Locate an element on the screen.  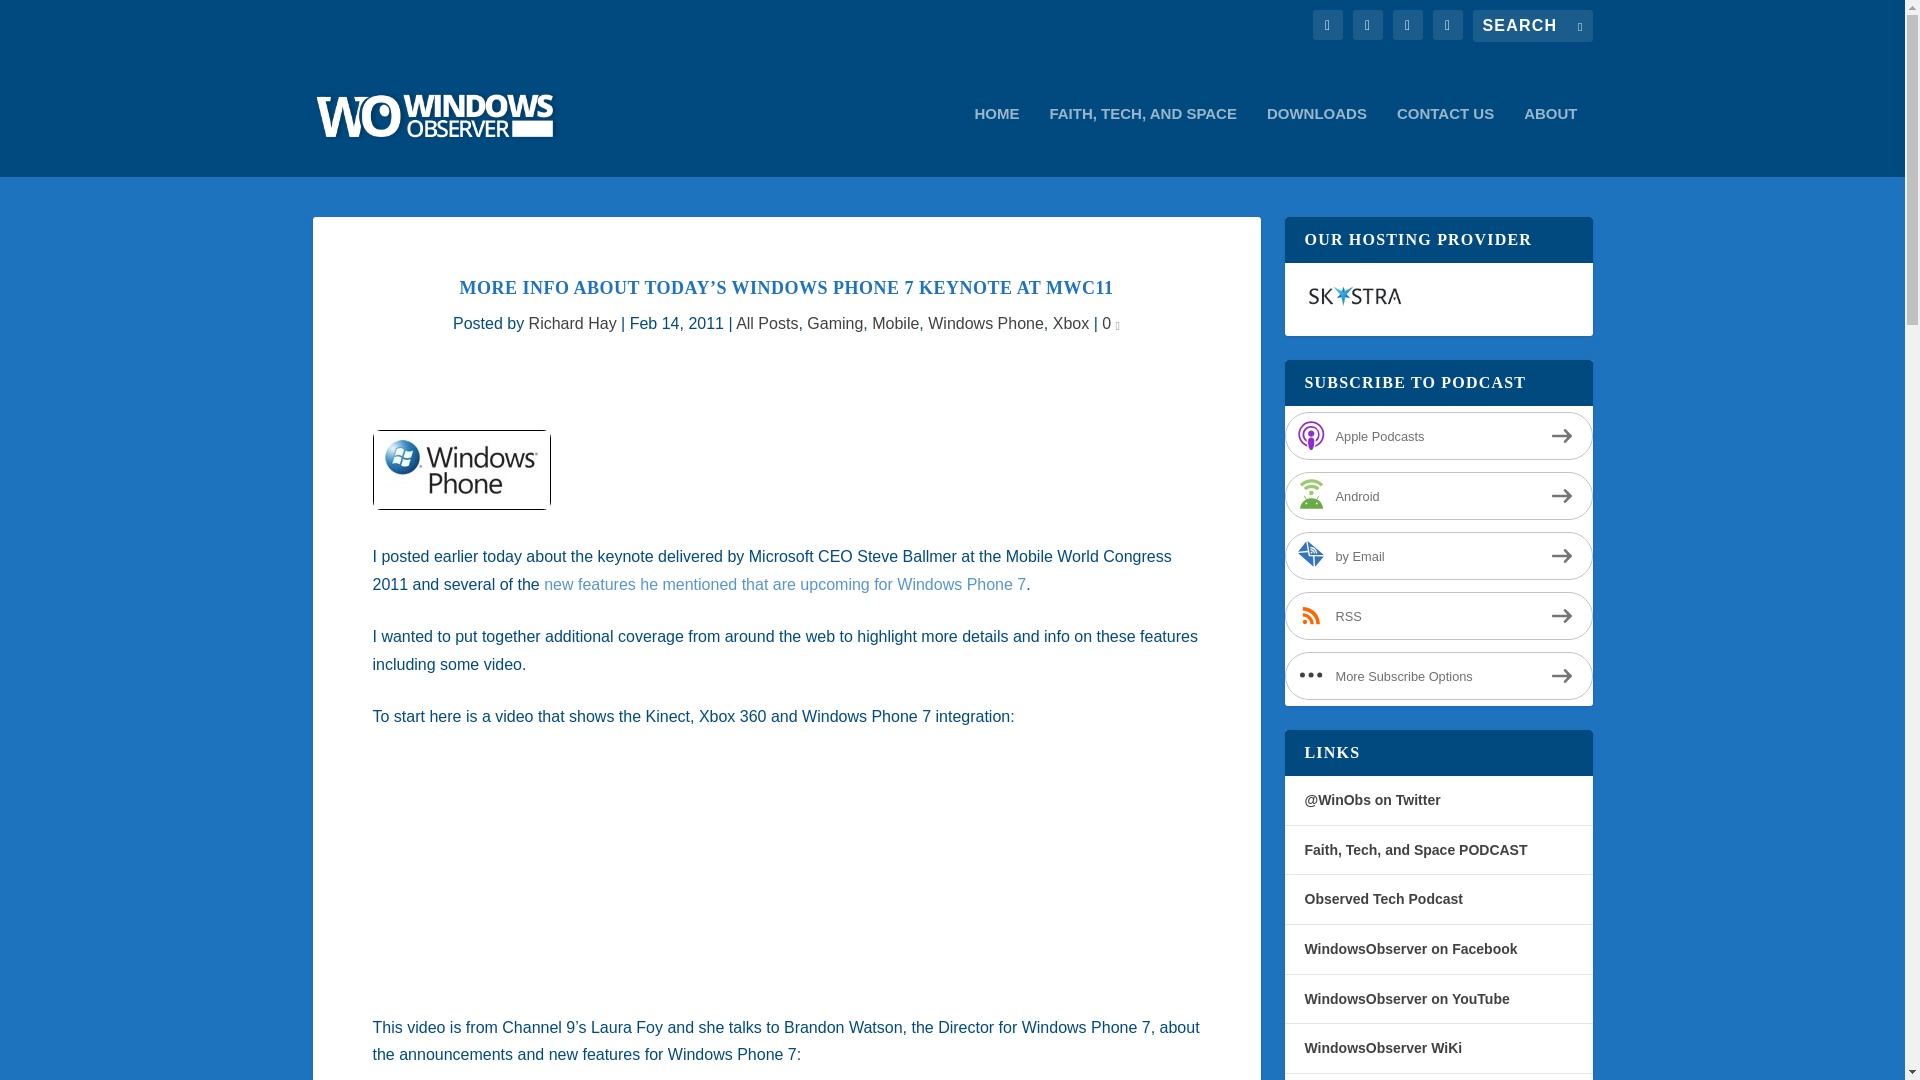
Search for: is located at coordinates (1532, 26).